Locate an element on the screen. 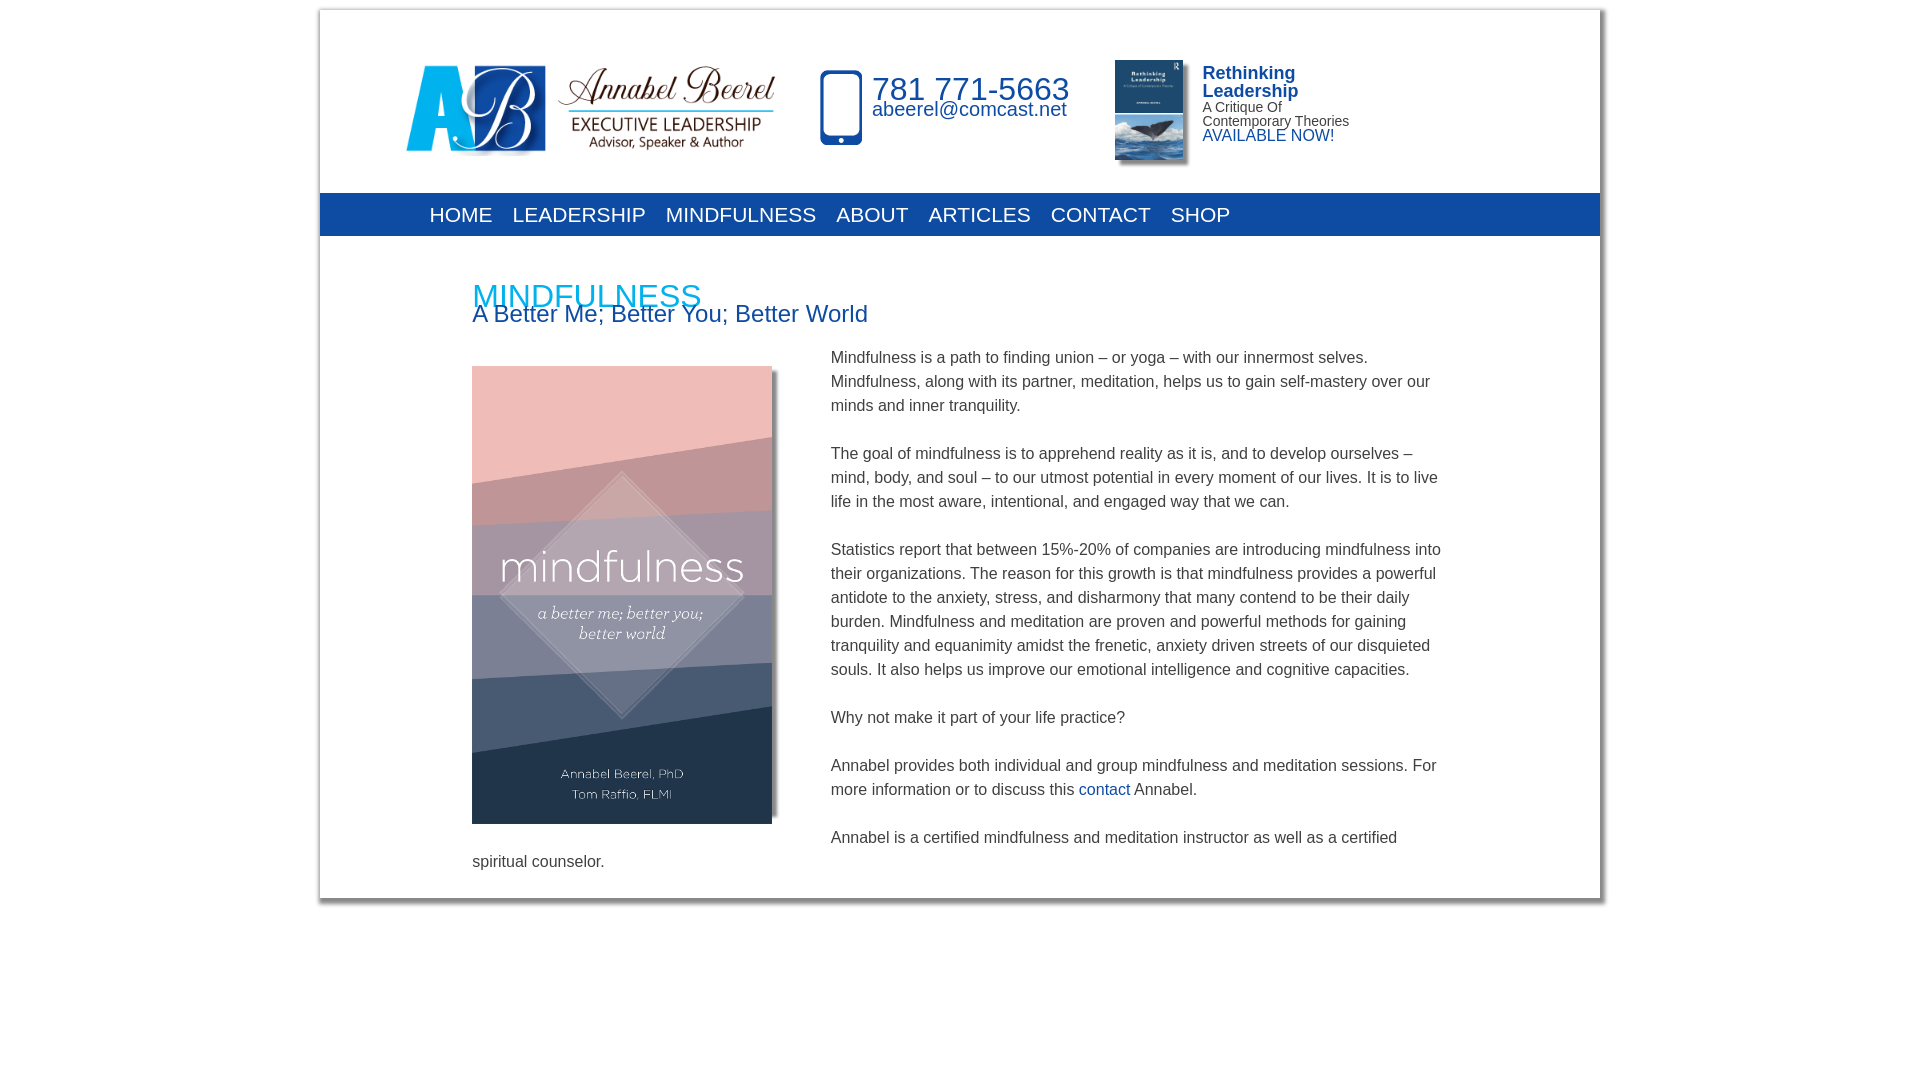  HOME is located at coordinates (462, 214).